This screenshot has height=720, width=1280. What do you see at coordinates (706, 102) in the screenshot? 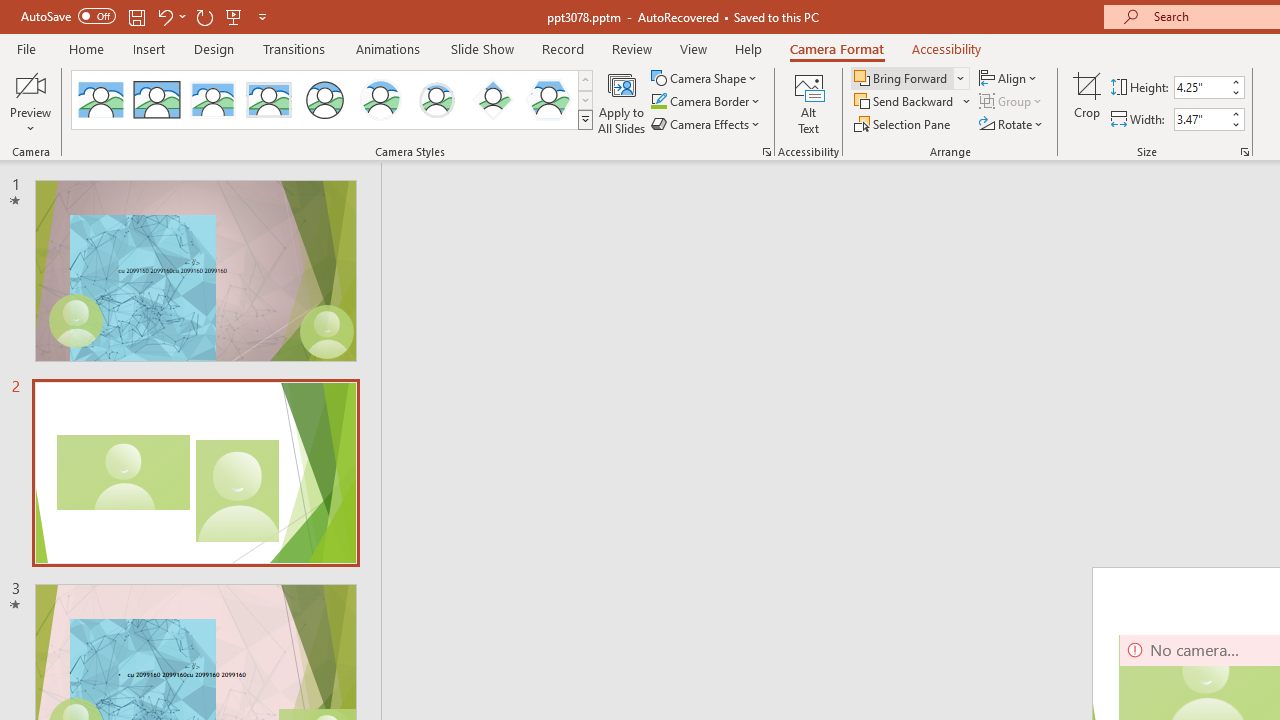
I see `Camera Border` at bounding box center [706, 102].